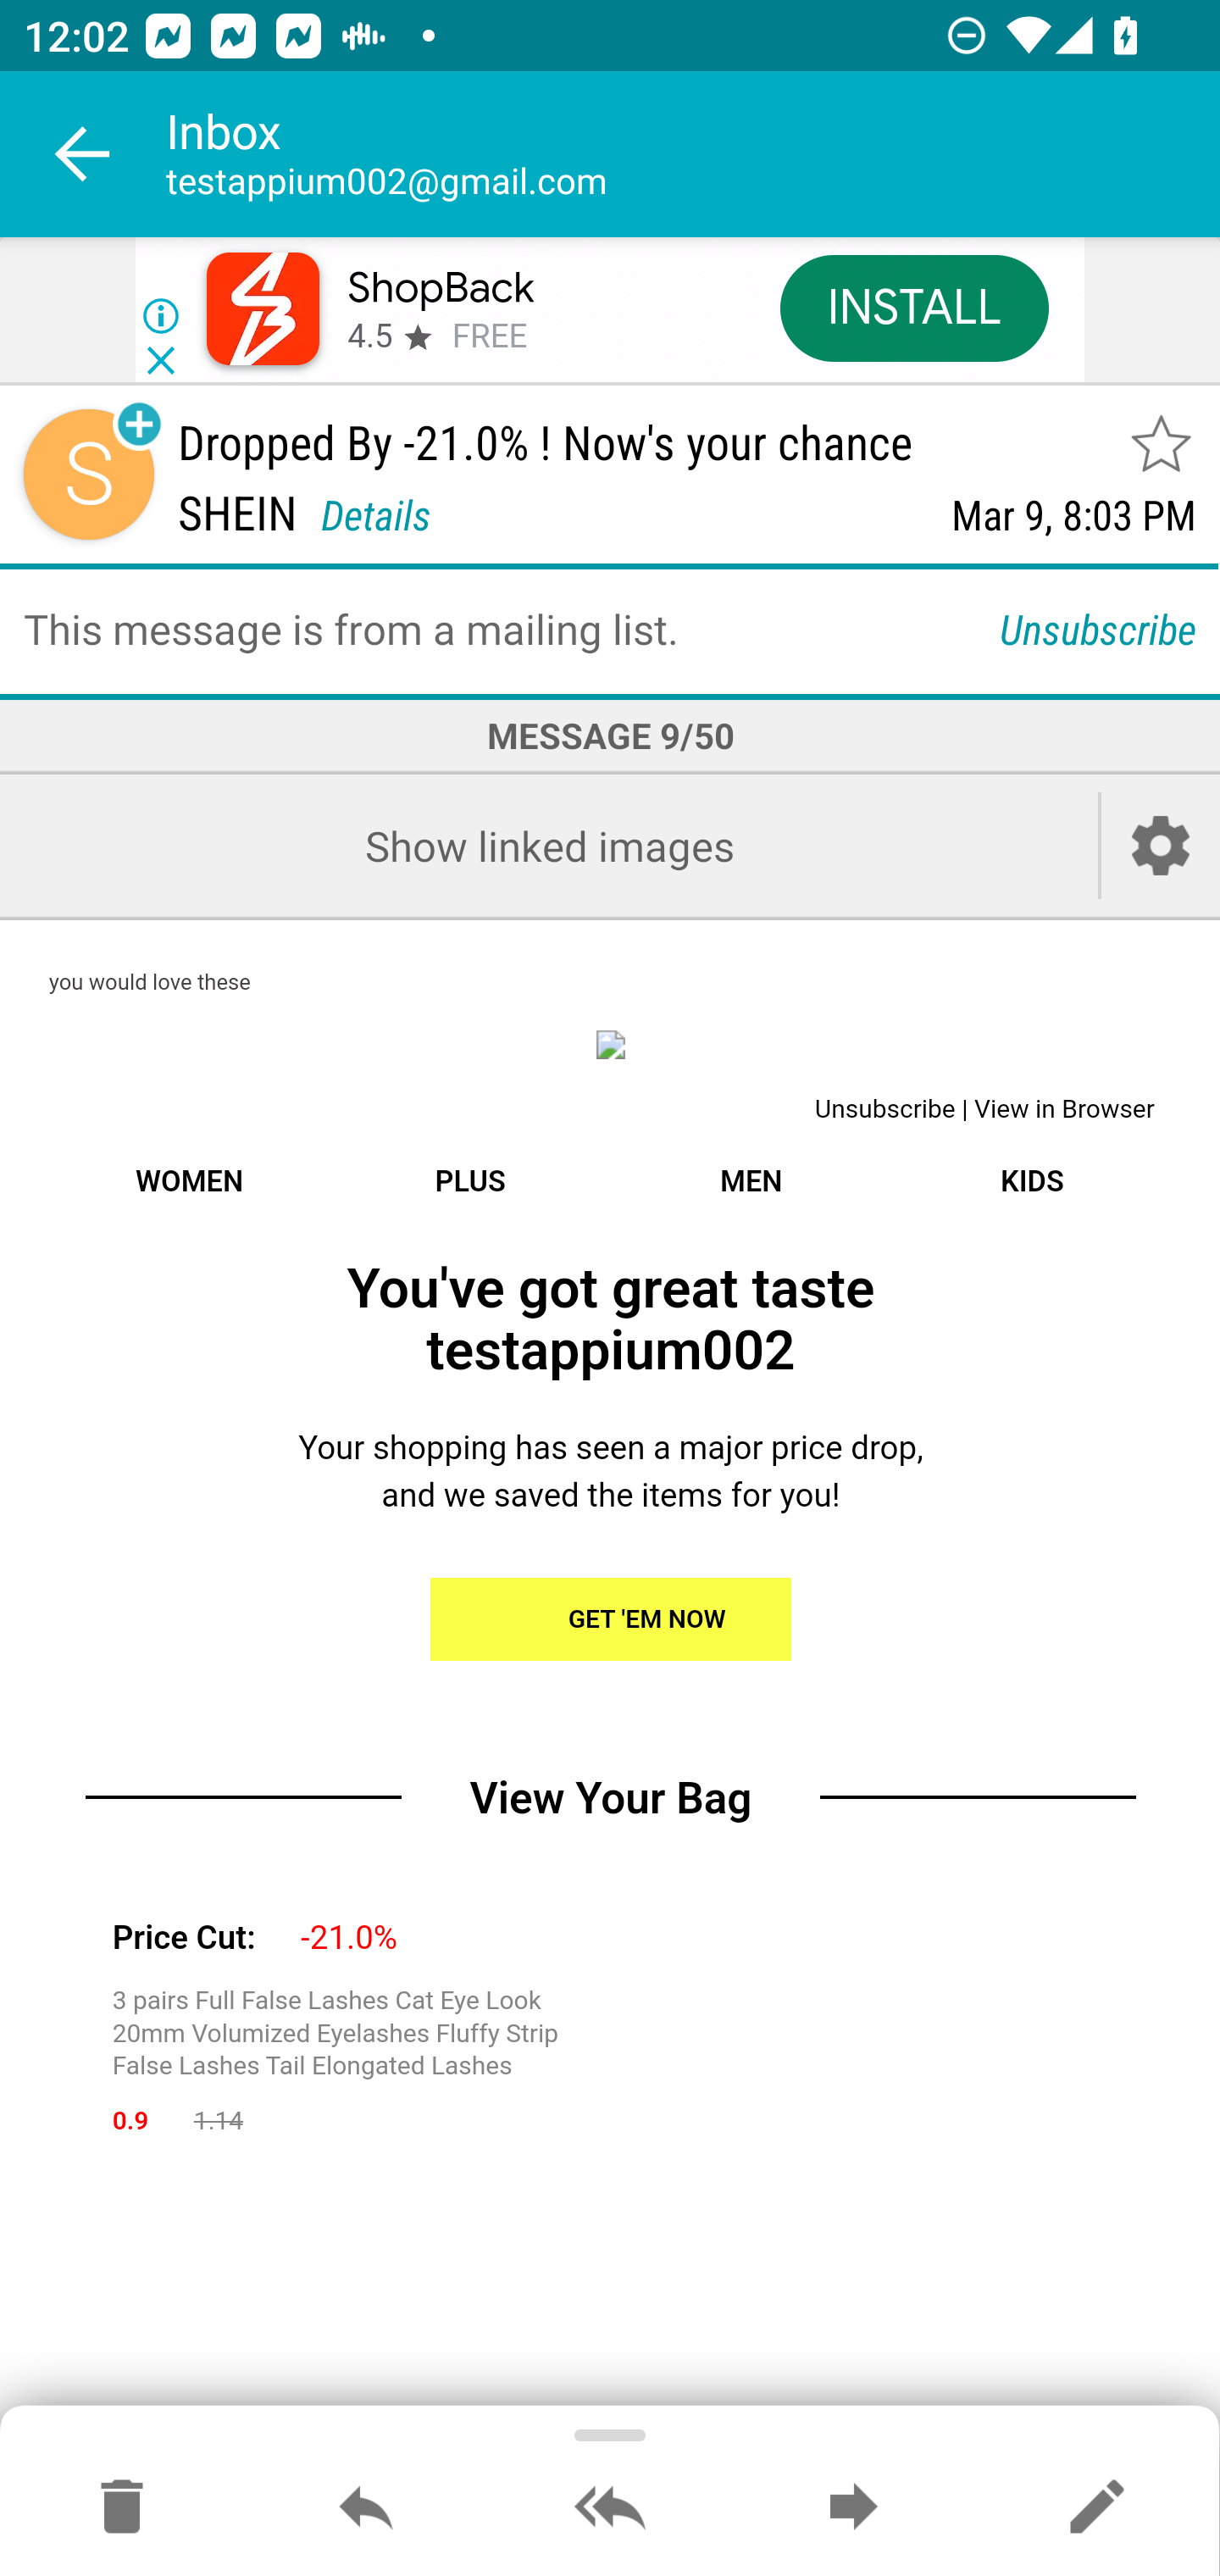 Image resolution: width=1220 pixels, height=2576 pixels. Describe the element at coordinates (1161, 846) in the screenshot. I see `Account setup` at that location.